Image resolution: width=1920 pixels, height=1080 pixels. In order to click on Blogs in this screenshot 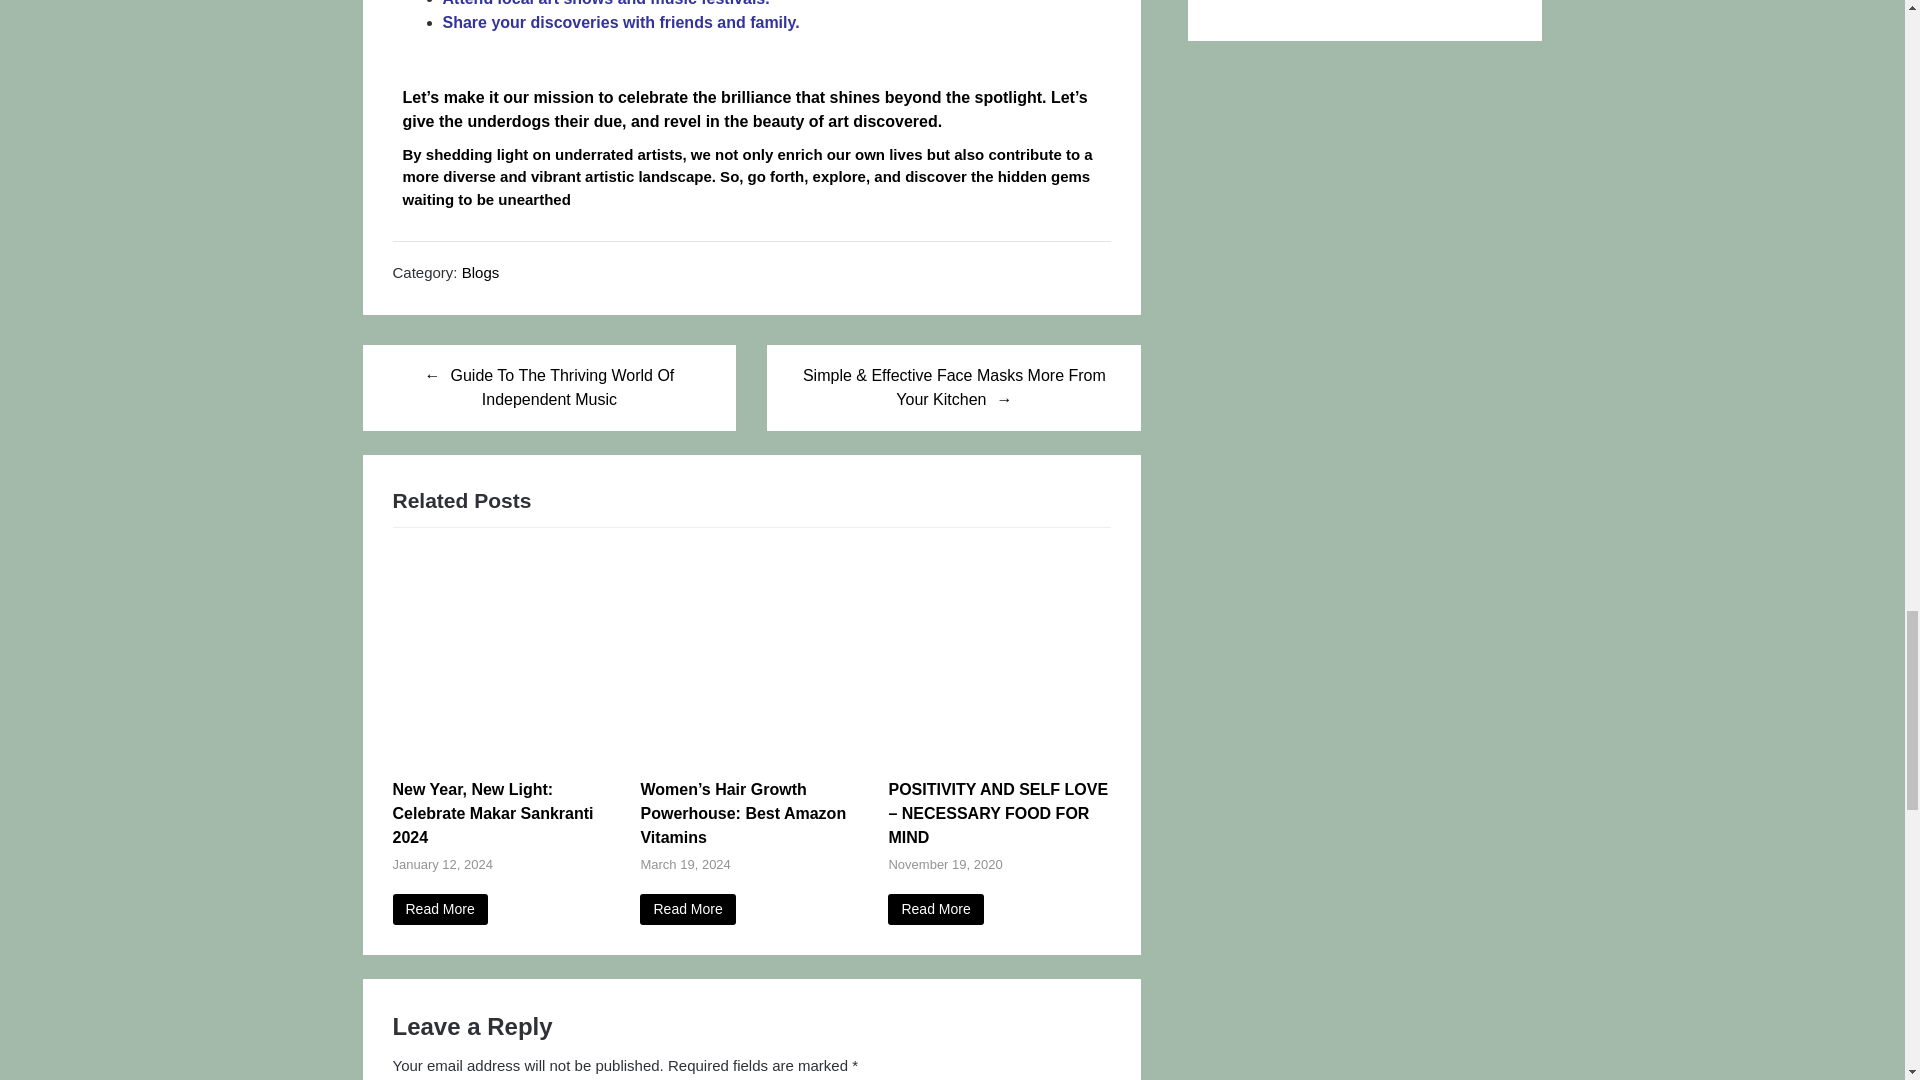, I will do `click(480, 272)`.